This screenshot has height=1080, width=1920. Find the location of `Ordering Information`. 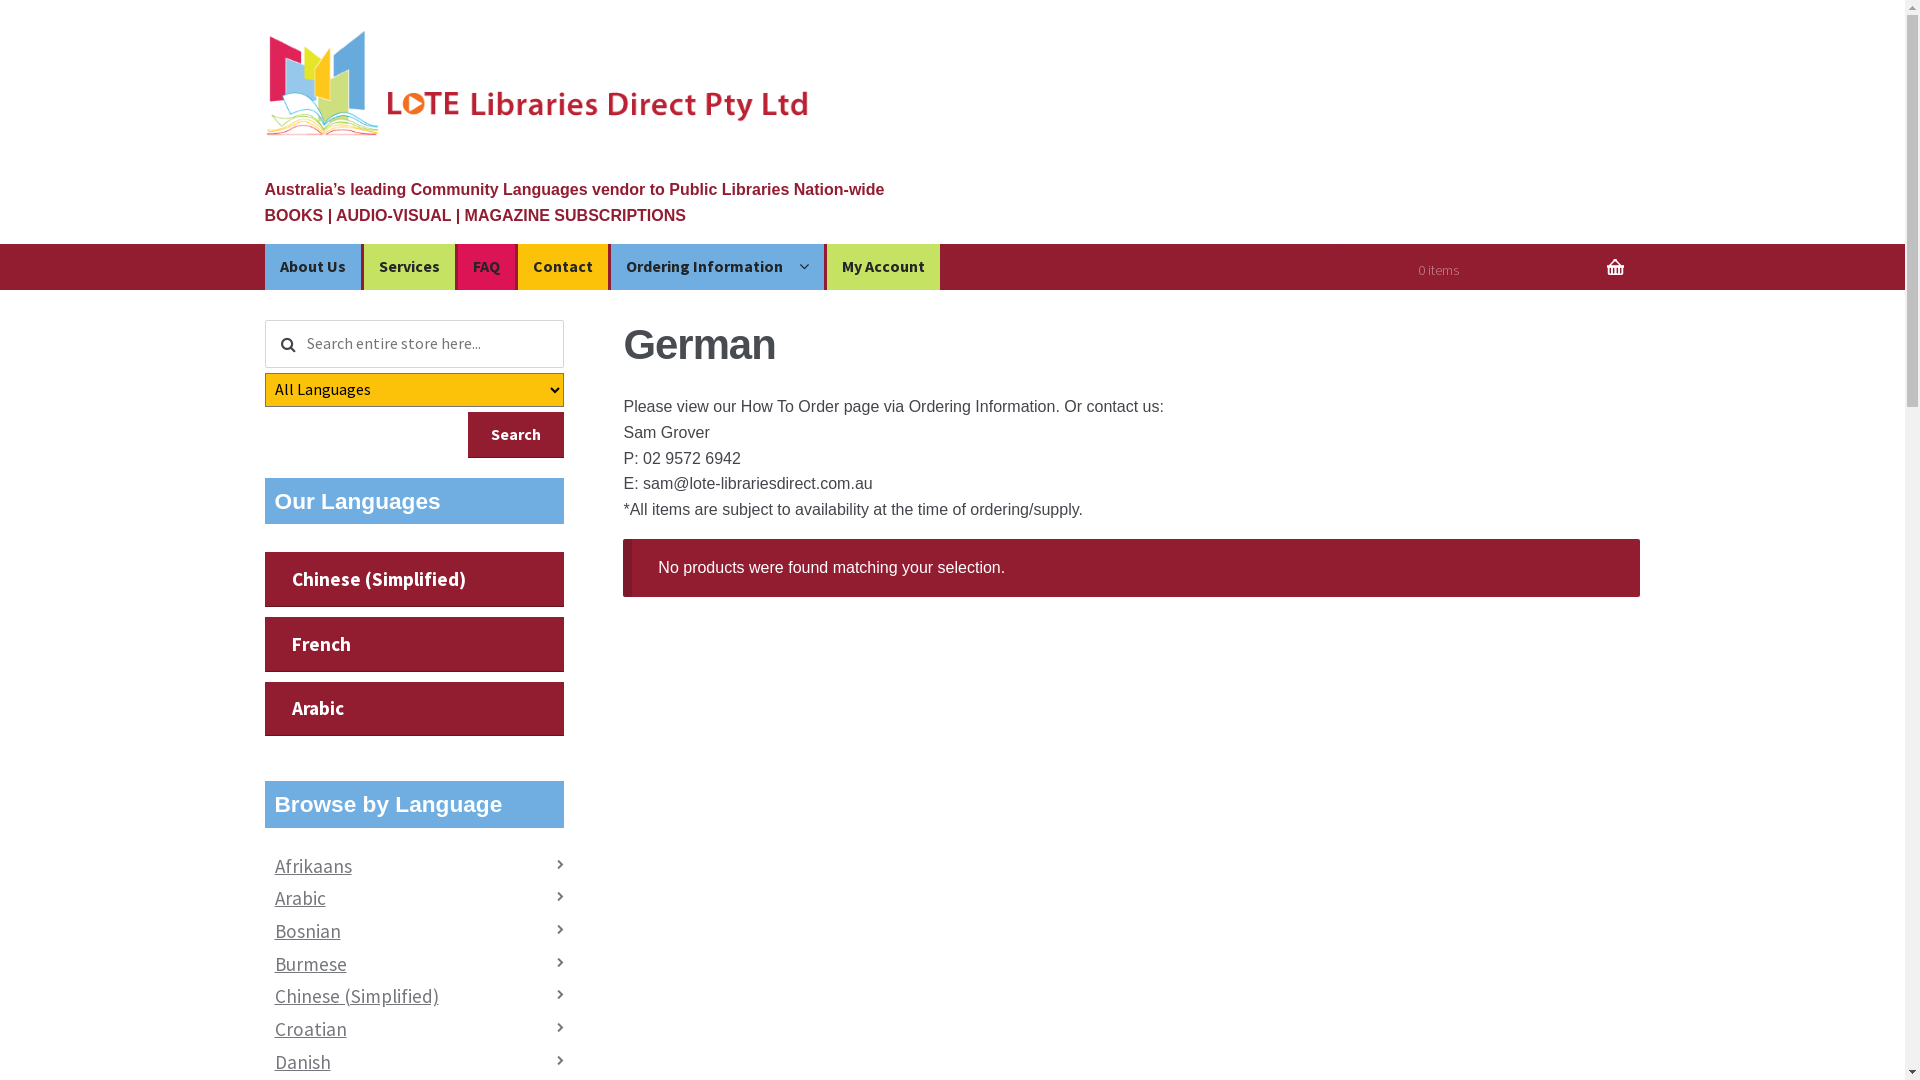

Ordering Information is located at coordinates (718, 267).